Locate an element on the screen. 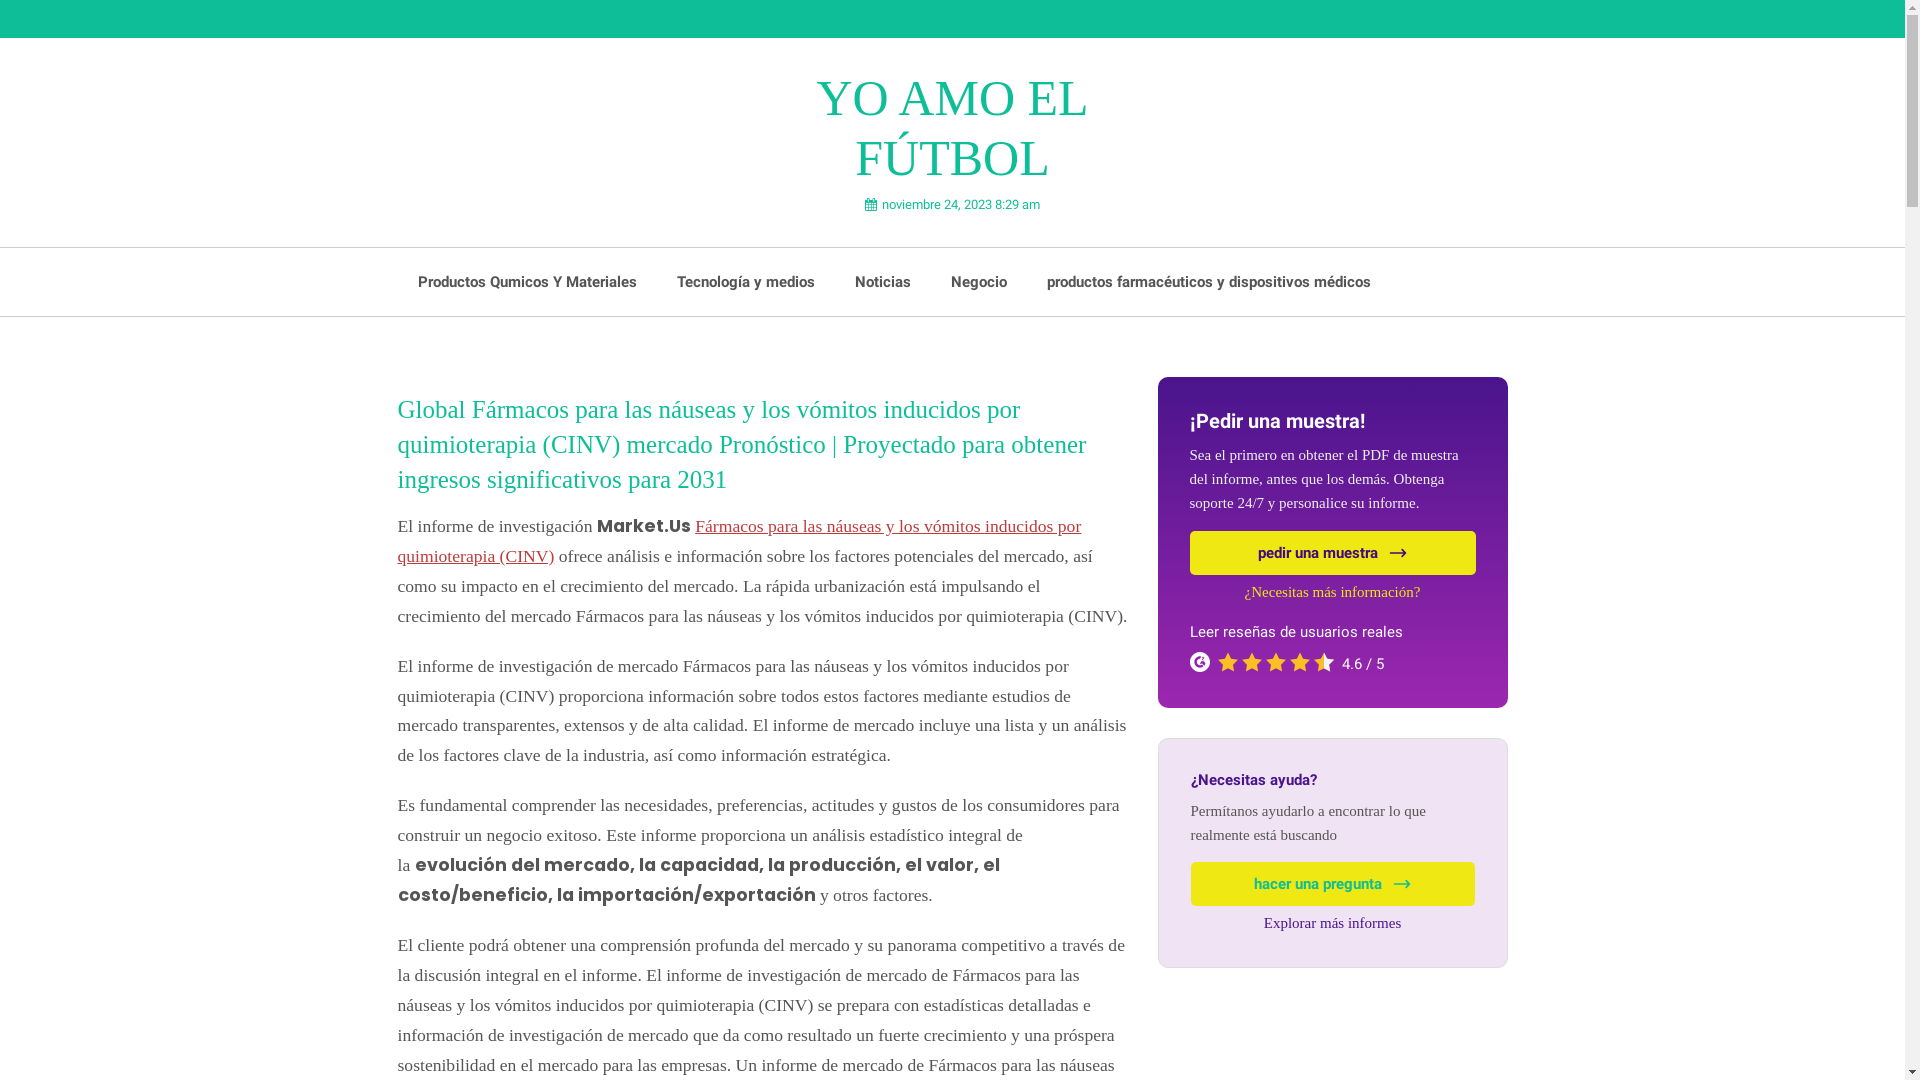 This screenshot has width=1920, height=1080. Noticias is located at coordinates (882, 282).